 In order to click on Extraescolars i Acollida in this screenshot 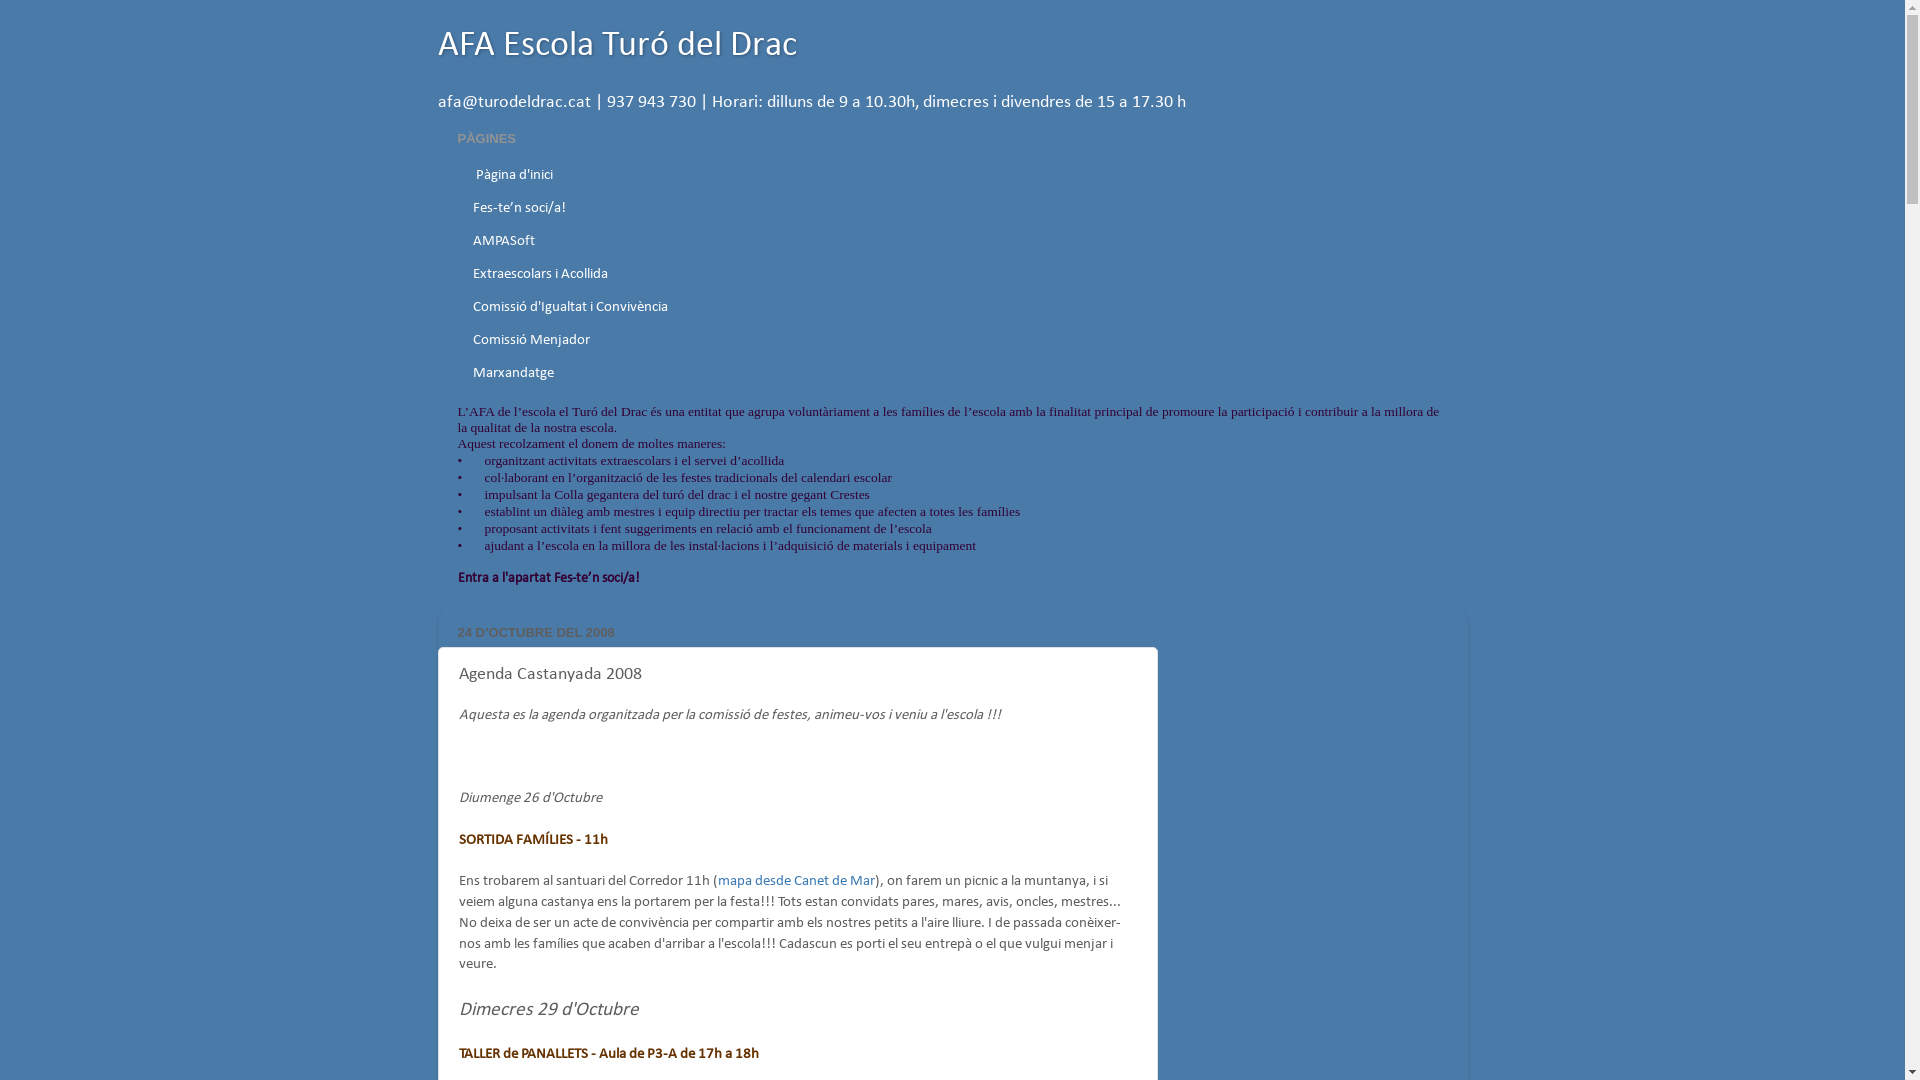, I will do `click(541, 274)`.